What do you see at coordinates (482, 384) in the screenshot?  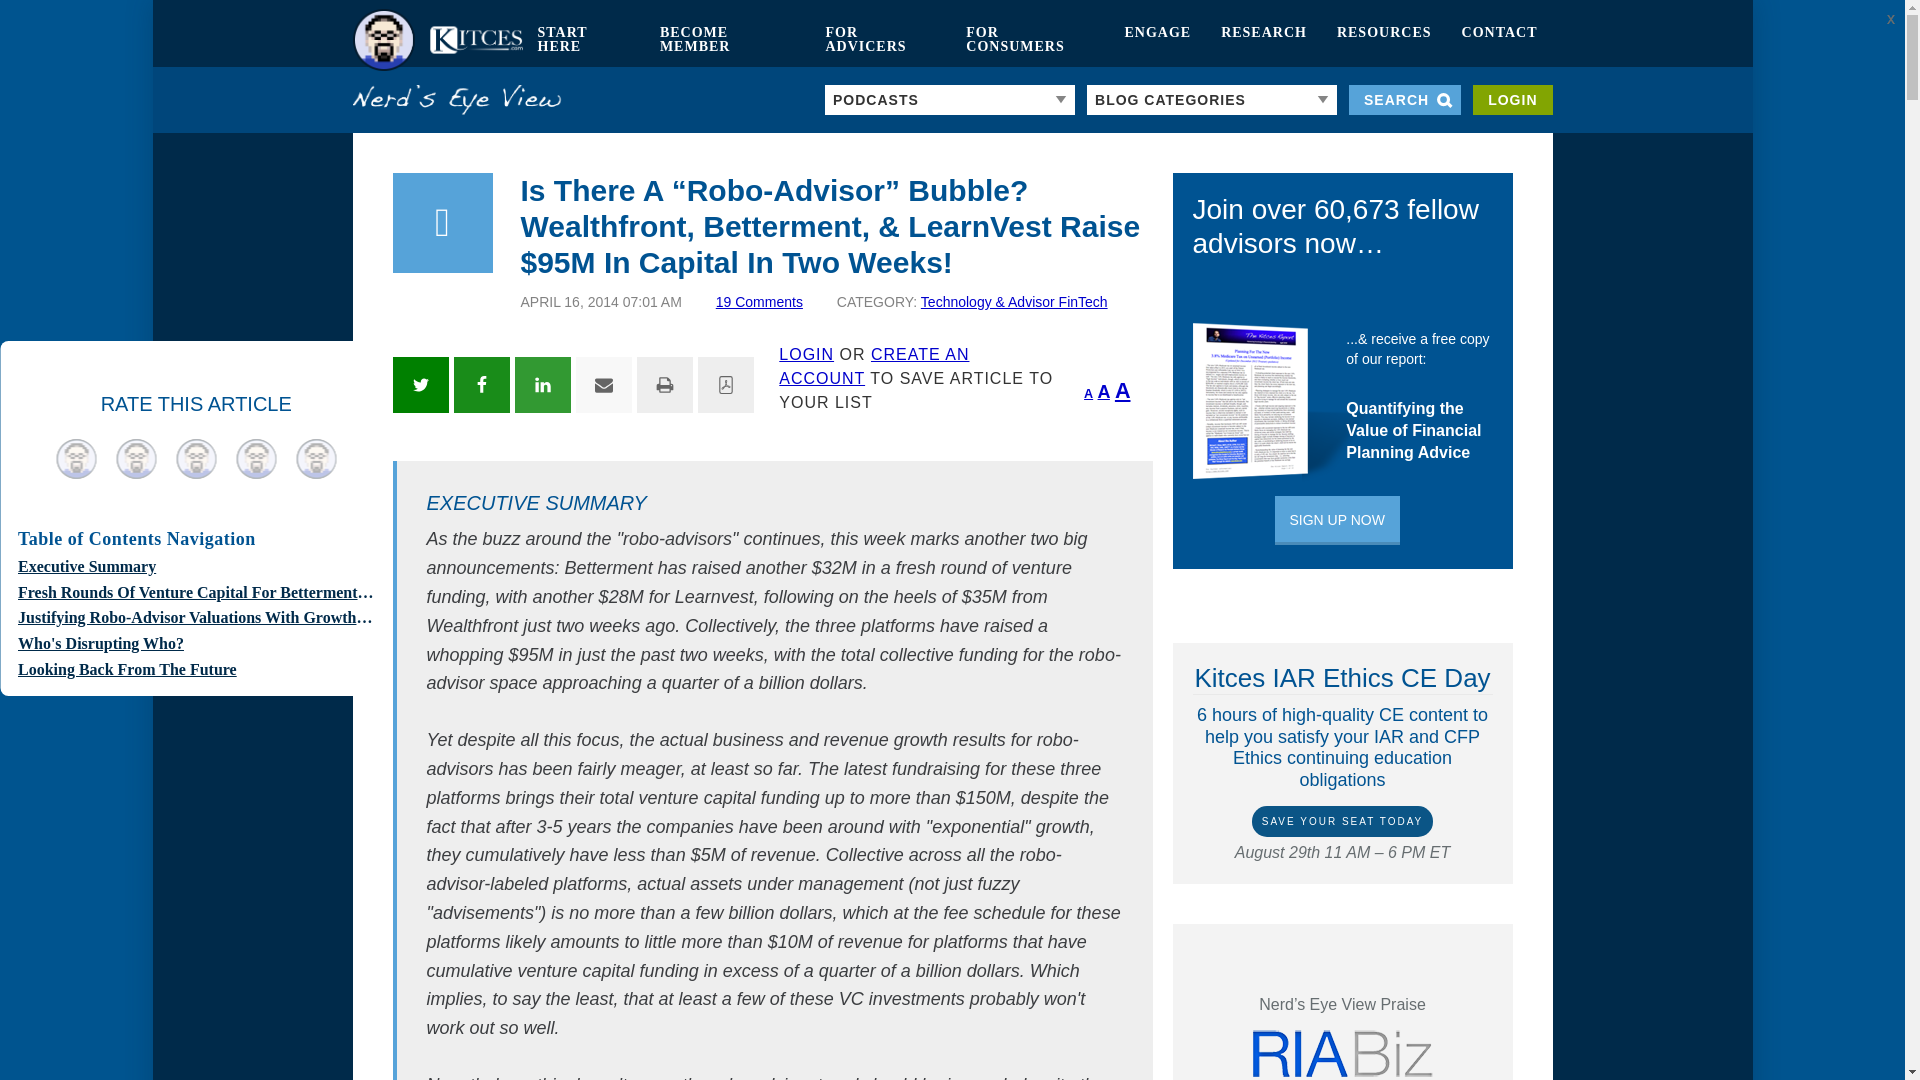 I see `Share on Facebook` at bounding box center [482, 384].